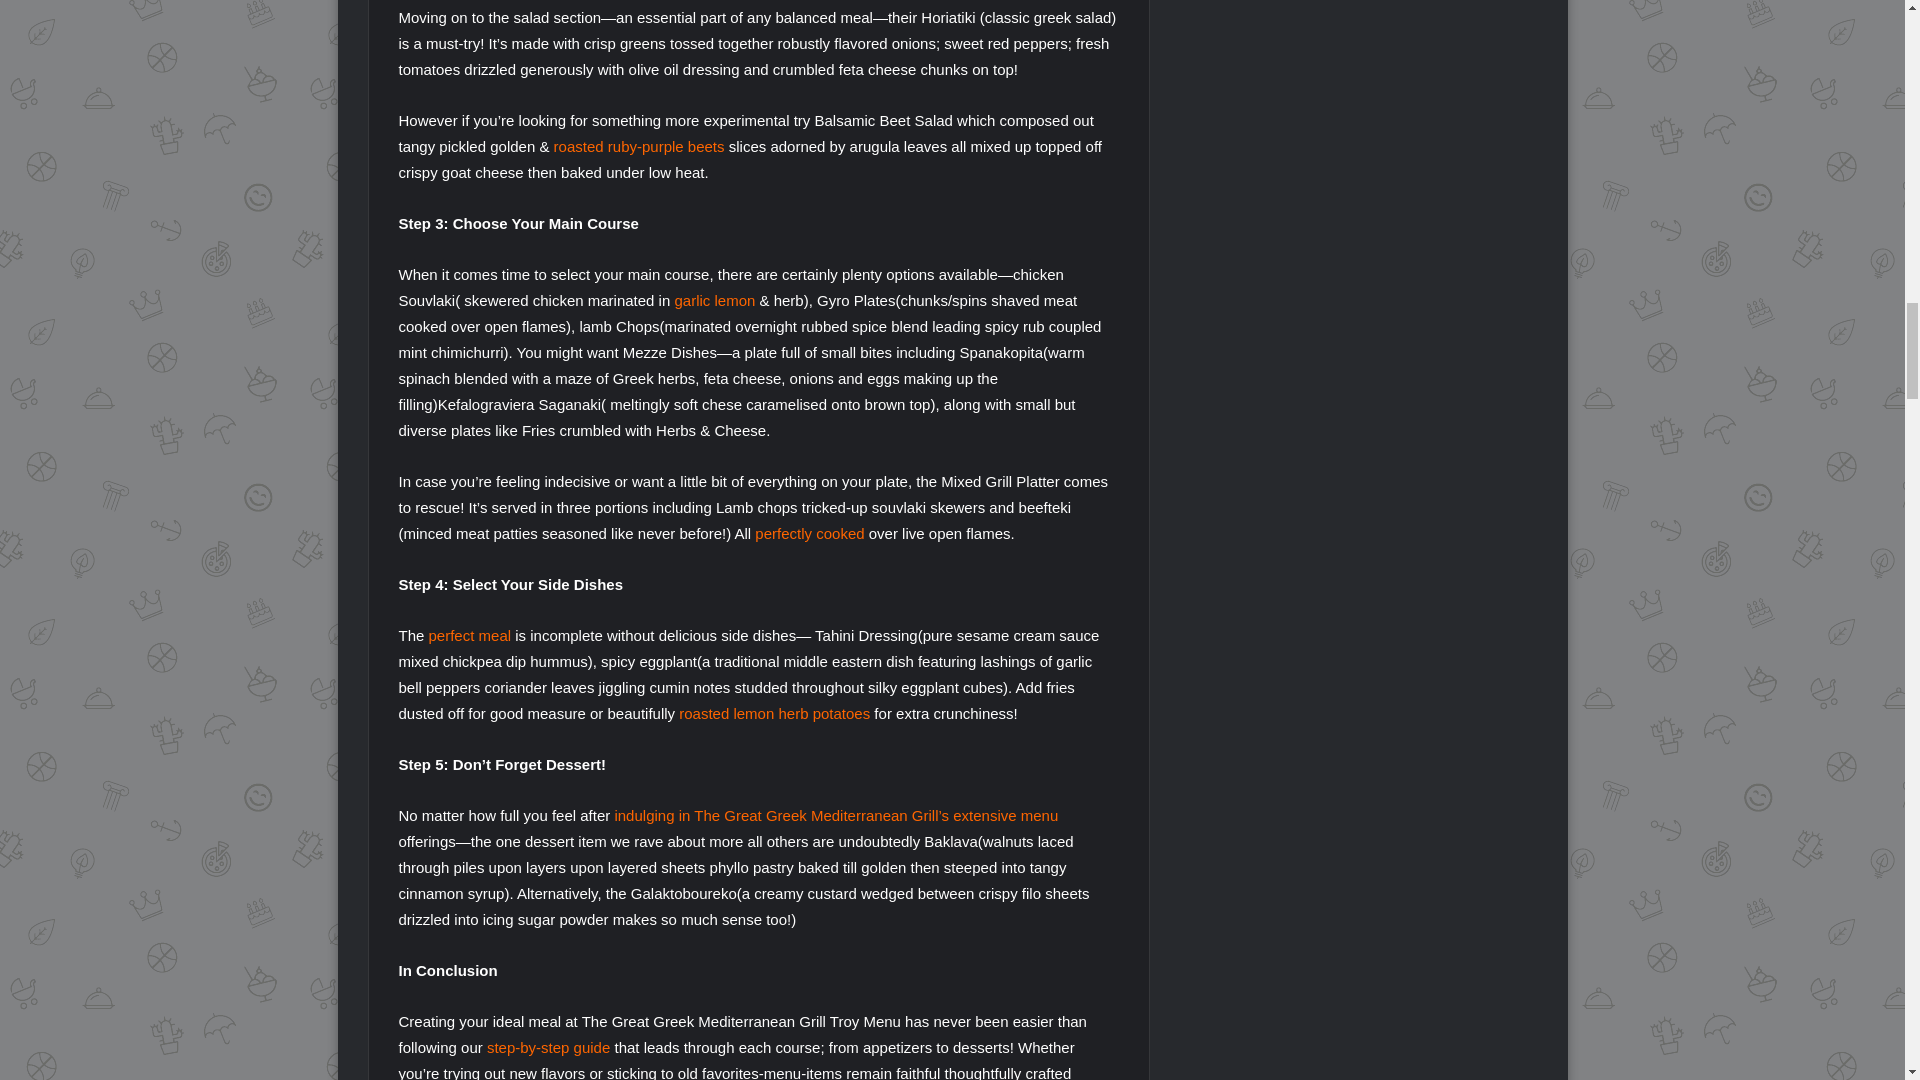 Image resolution: width=1920 pixels, height=1080 pixels. I want to click on perfectly cooked, so click(809, 533).